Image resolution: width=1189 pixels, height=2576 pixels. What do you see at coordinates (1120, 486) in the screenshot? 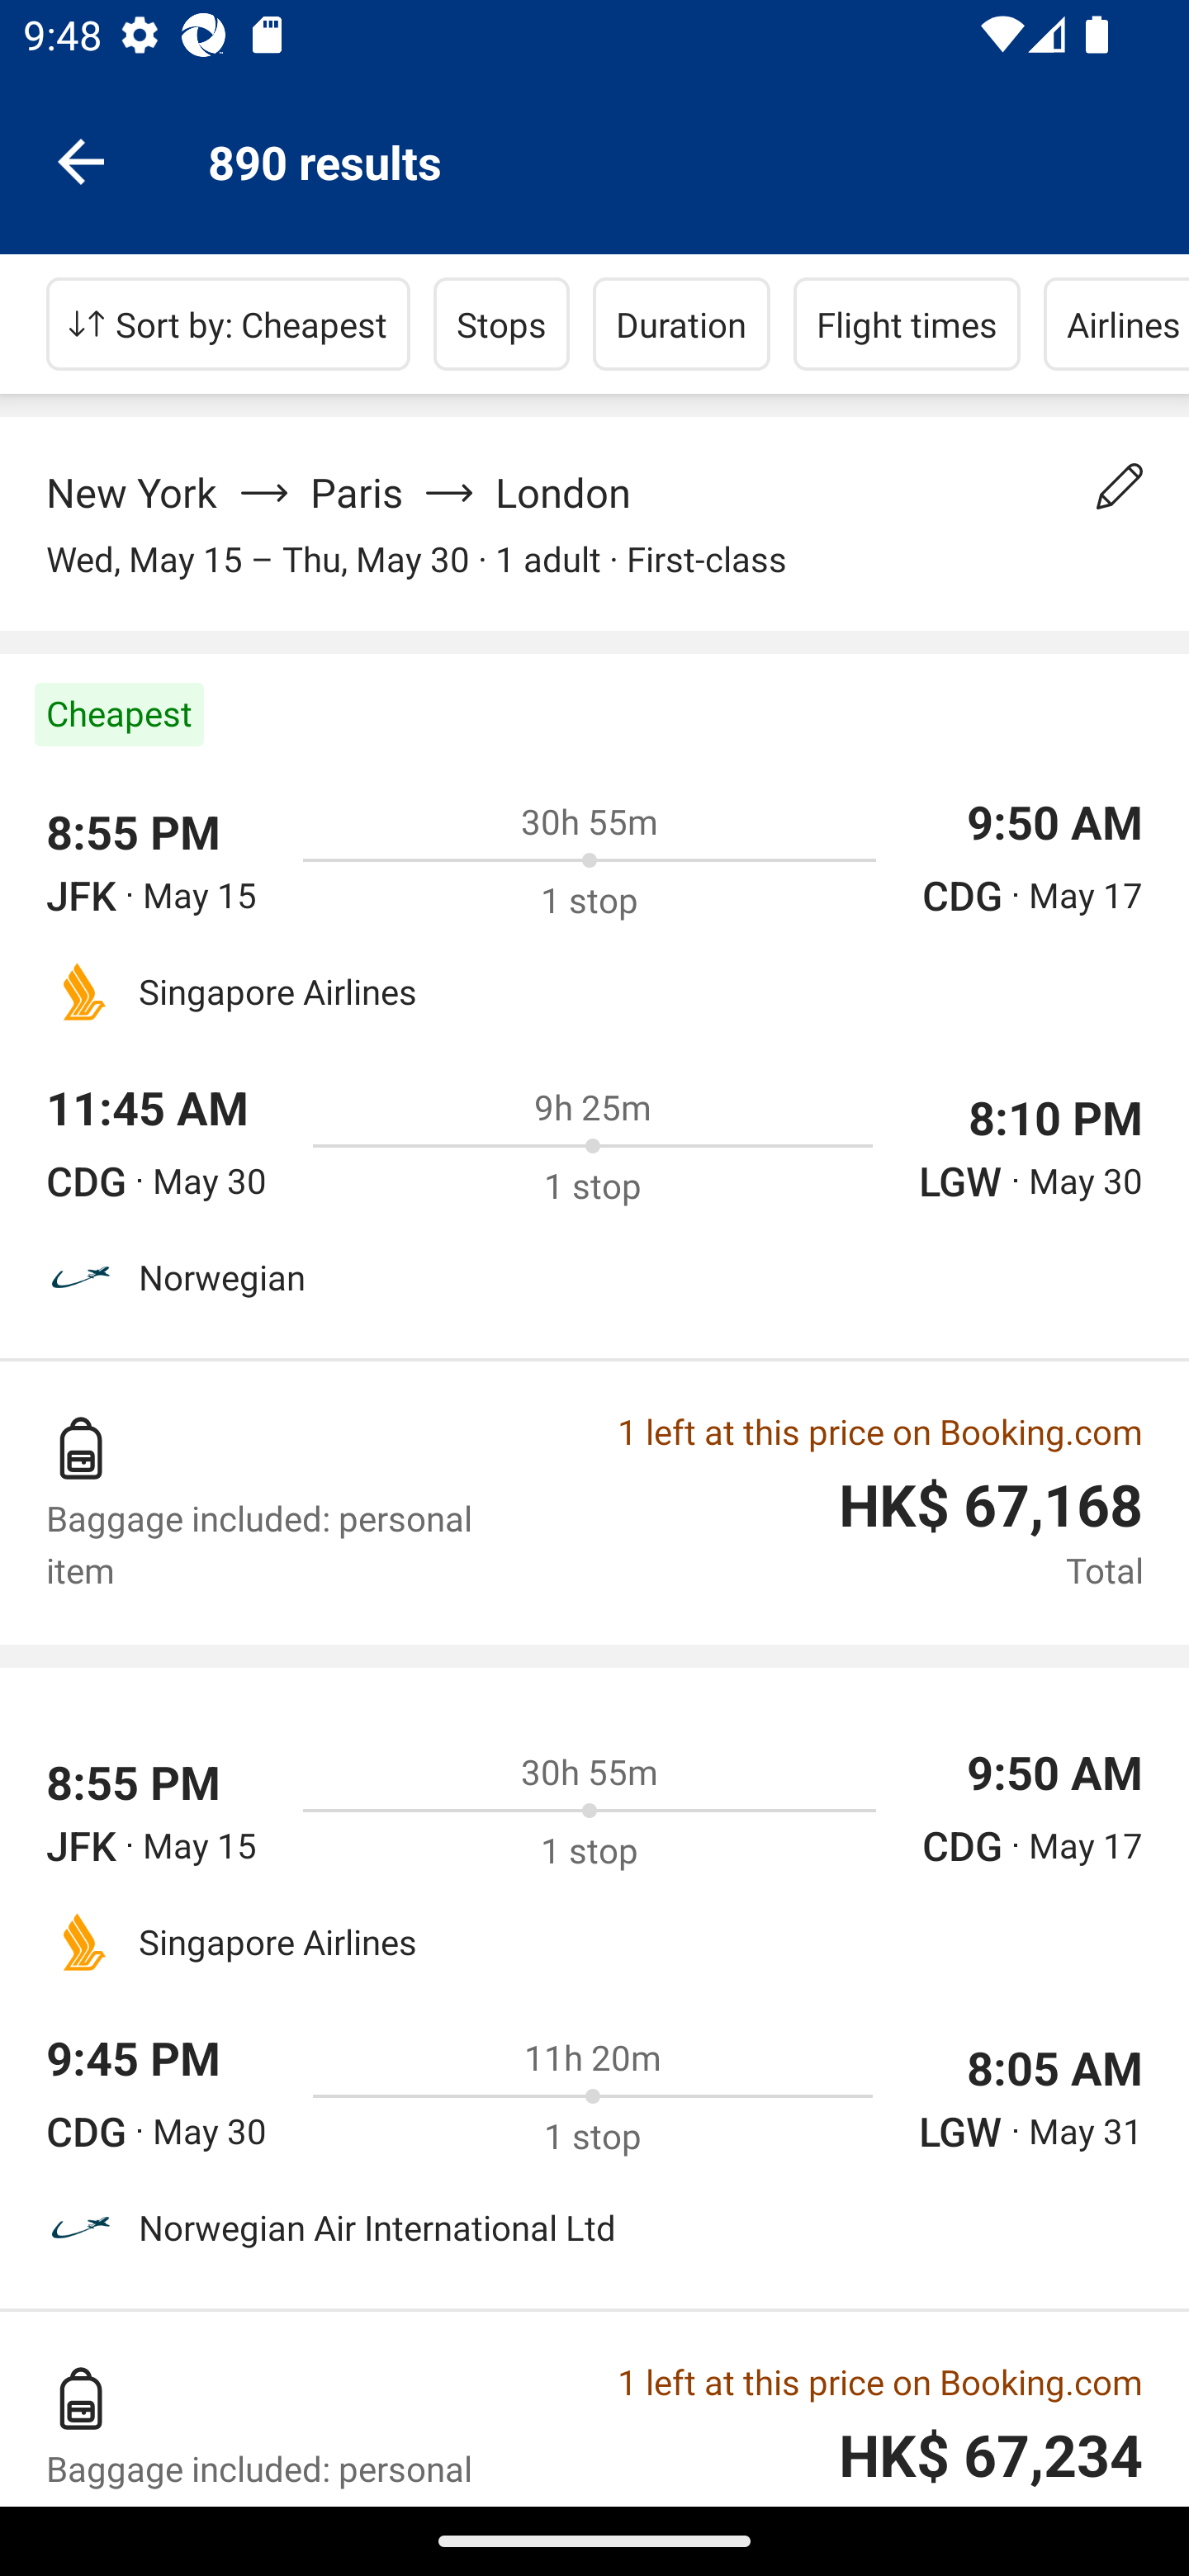
I see `Change your search details` at bounding box center [1120, 486].